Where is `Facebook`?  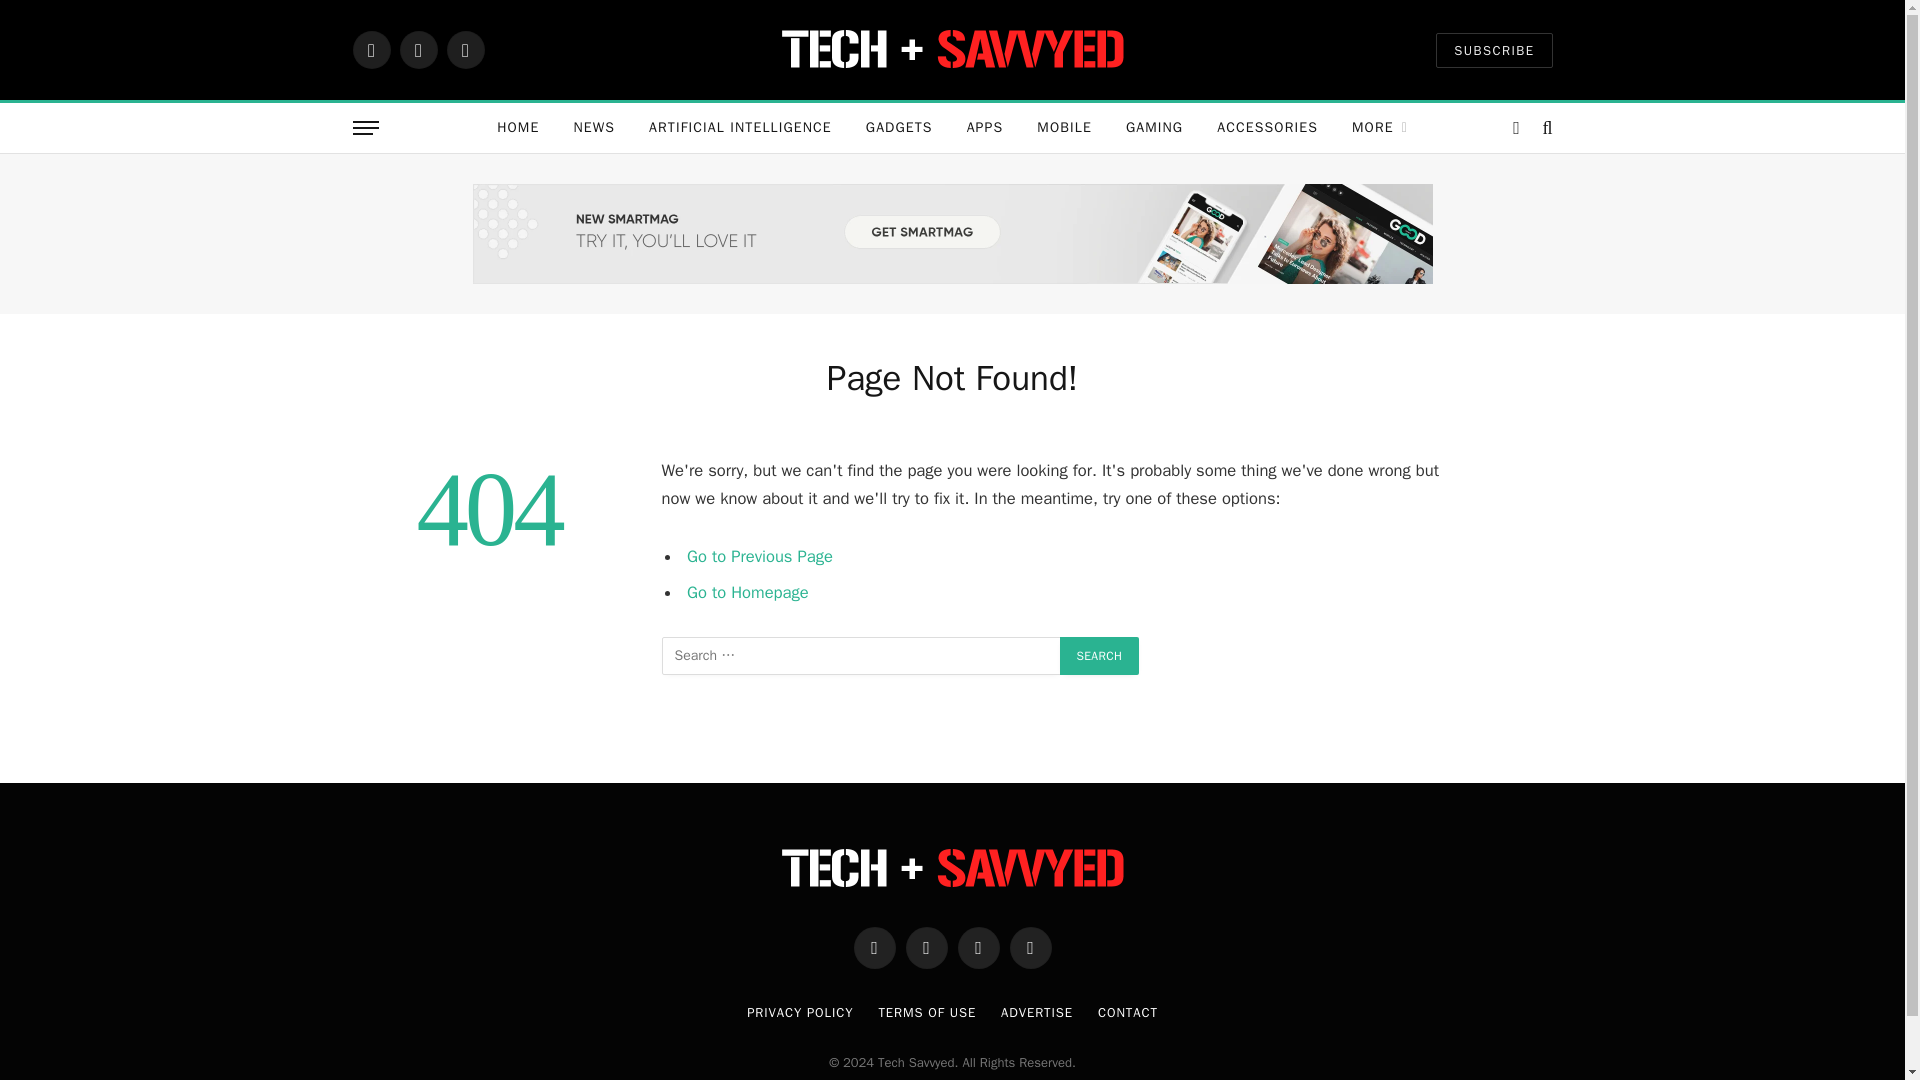 Facebook is located at coordinates (370, 50).